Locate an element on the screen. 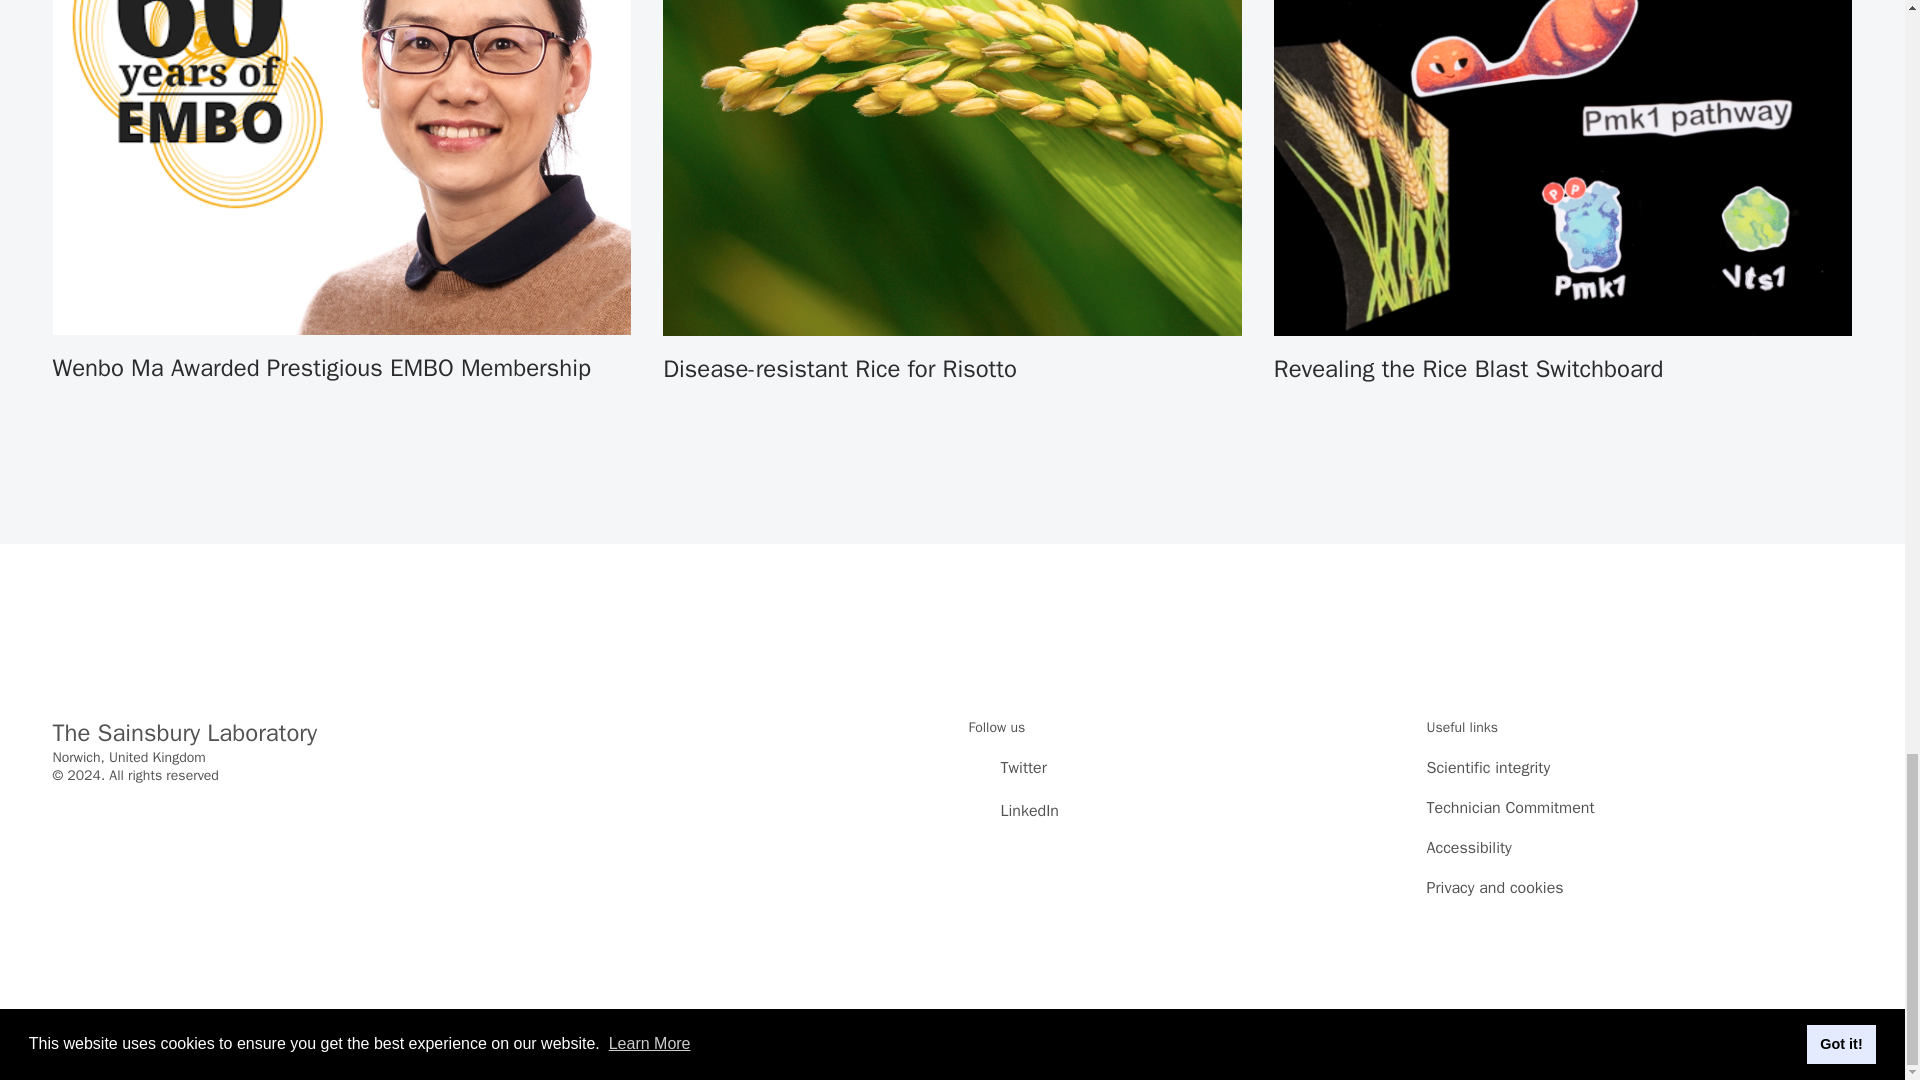  Accessibility is located at coordinates (1468, 848).